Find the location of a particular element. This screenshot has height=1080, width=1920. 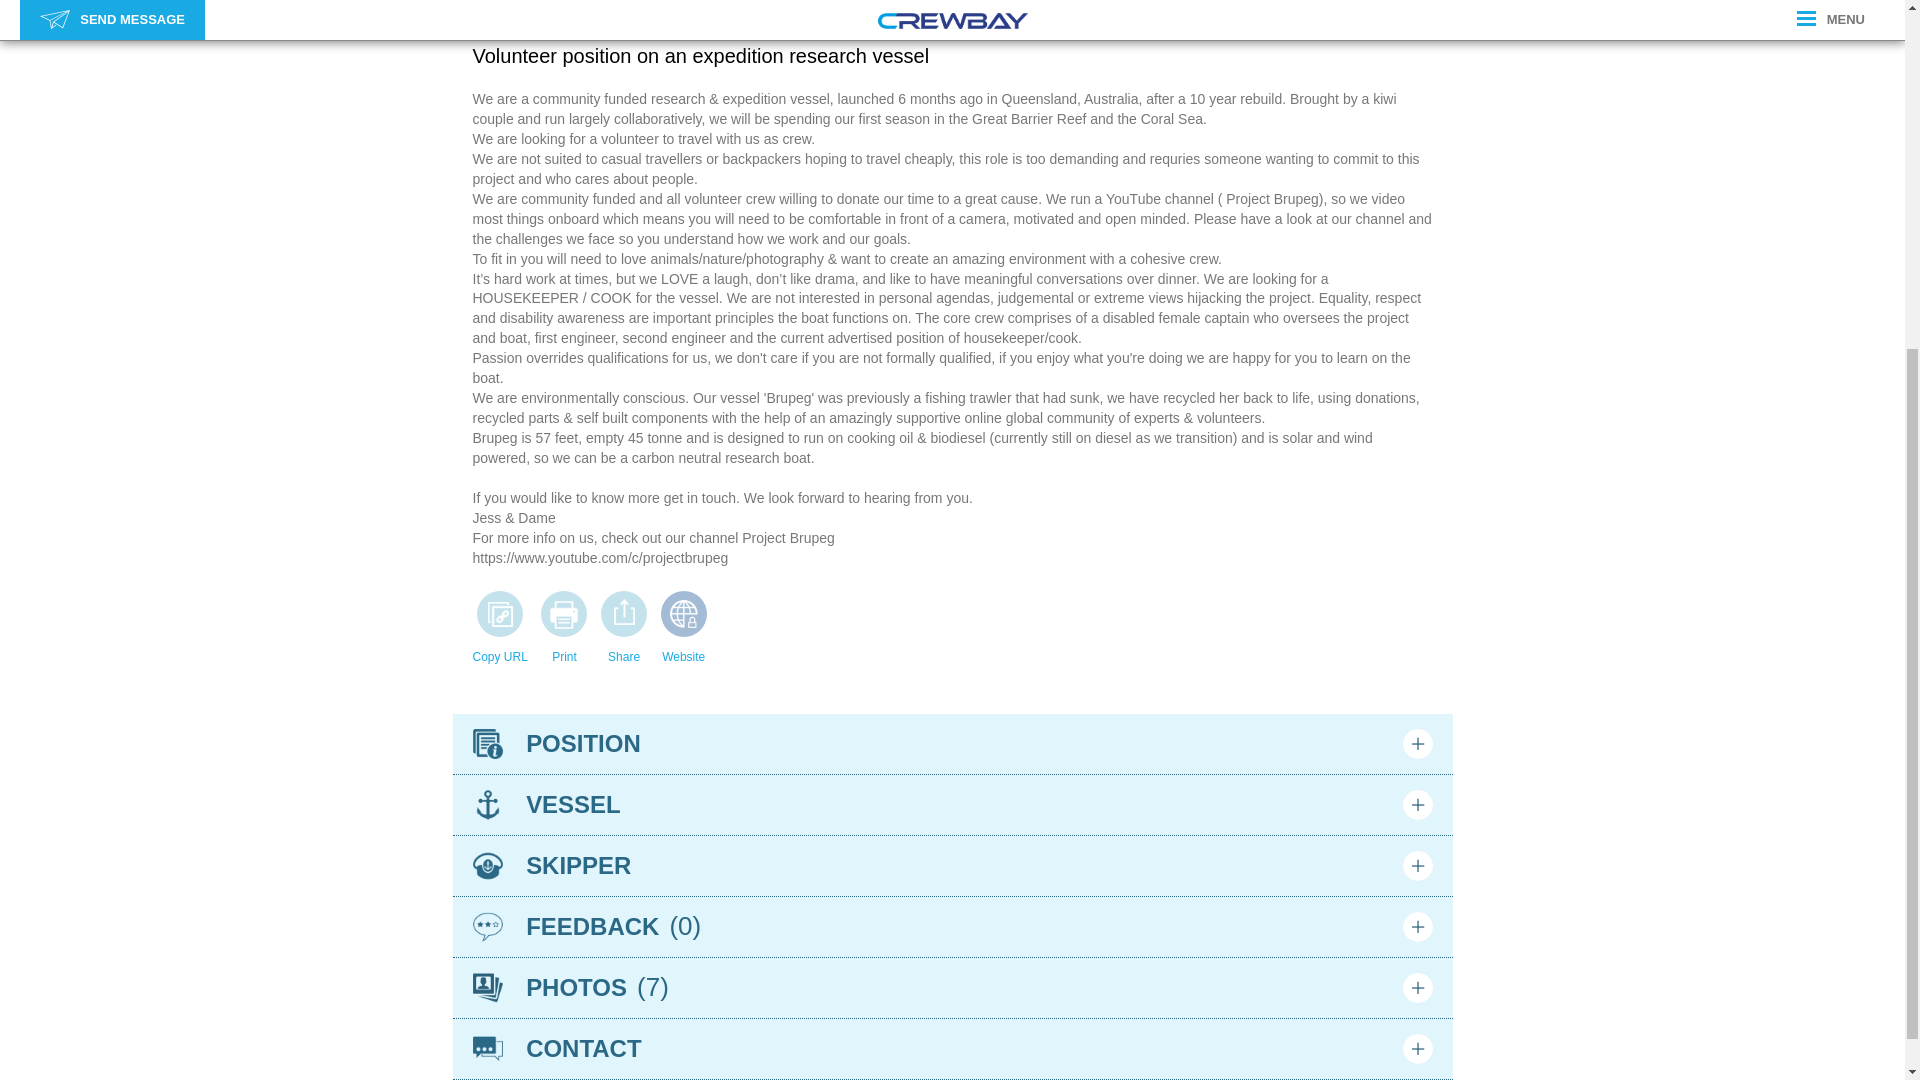

Copy is located at coordinates (500, 614).